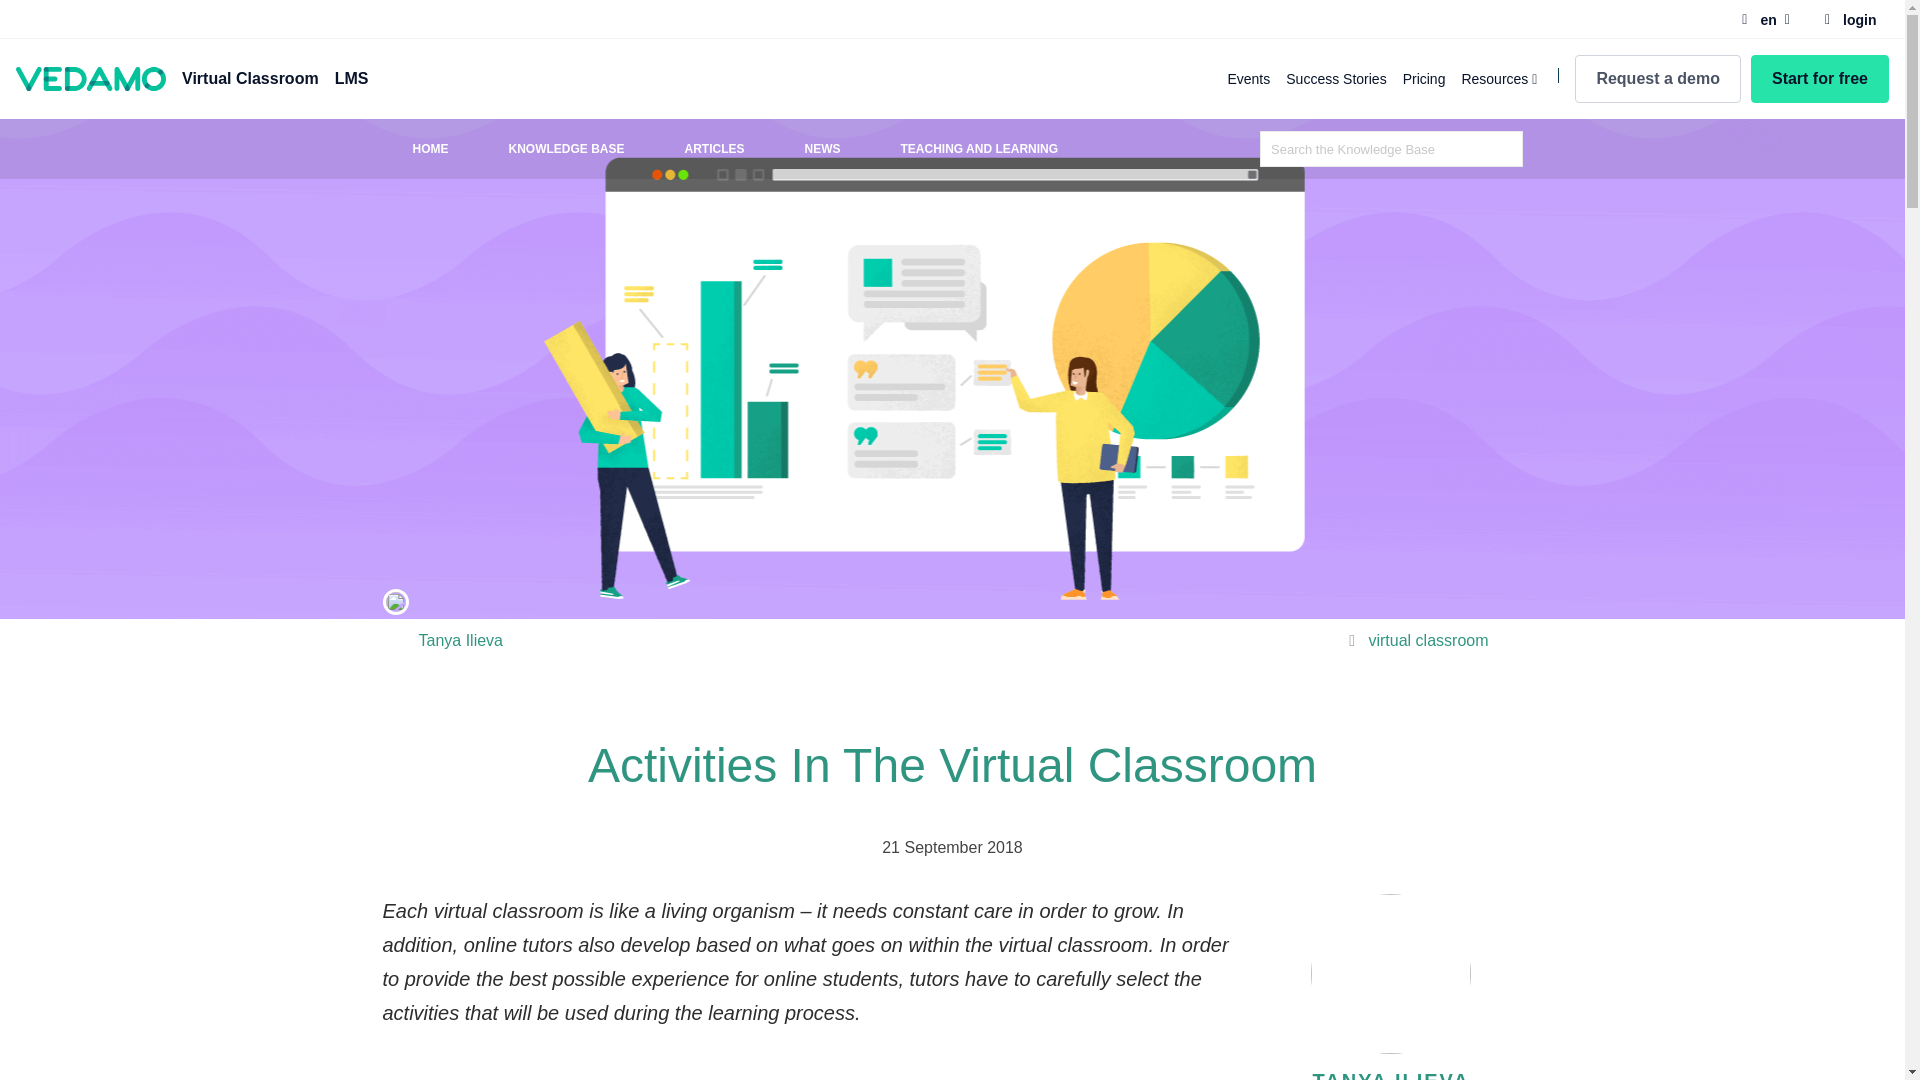 This screenshot has height=1080, width=1920. Describe the element at coordinates (1501, 79) in the screenshot. I see `Resources` at that location.